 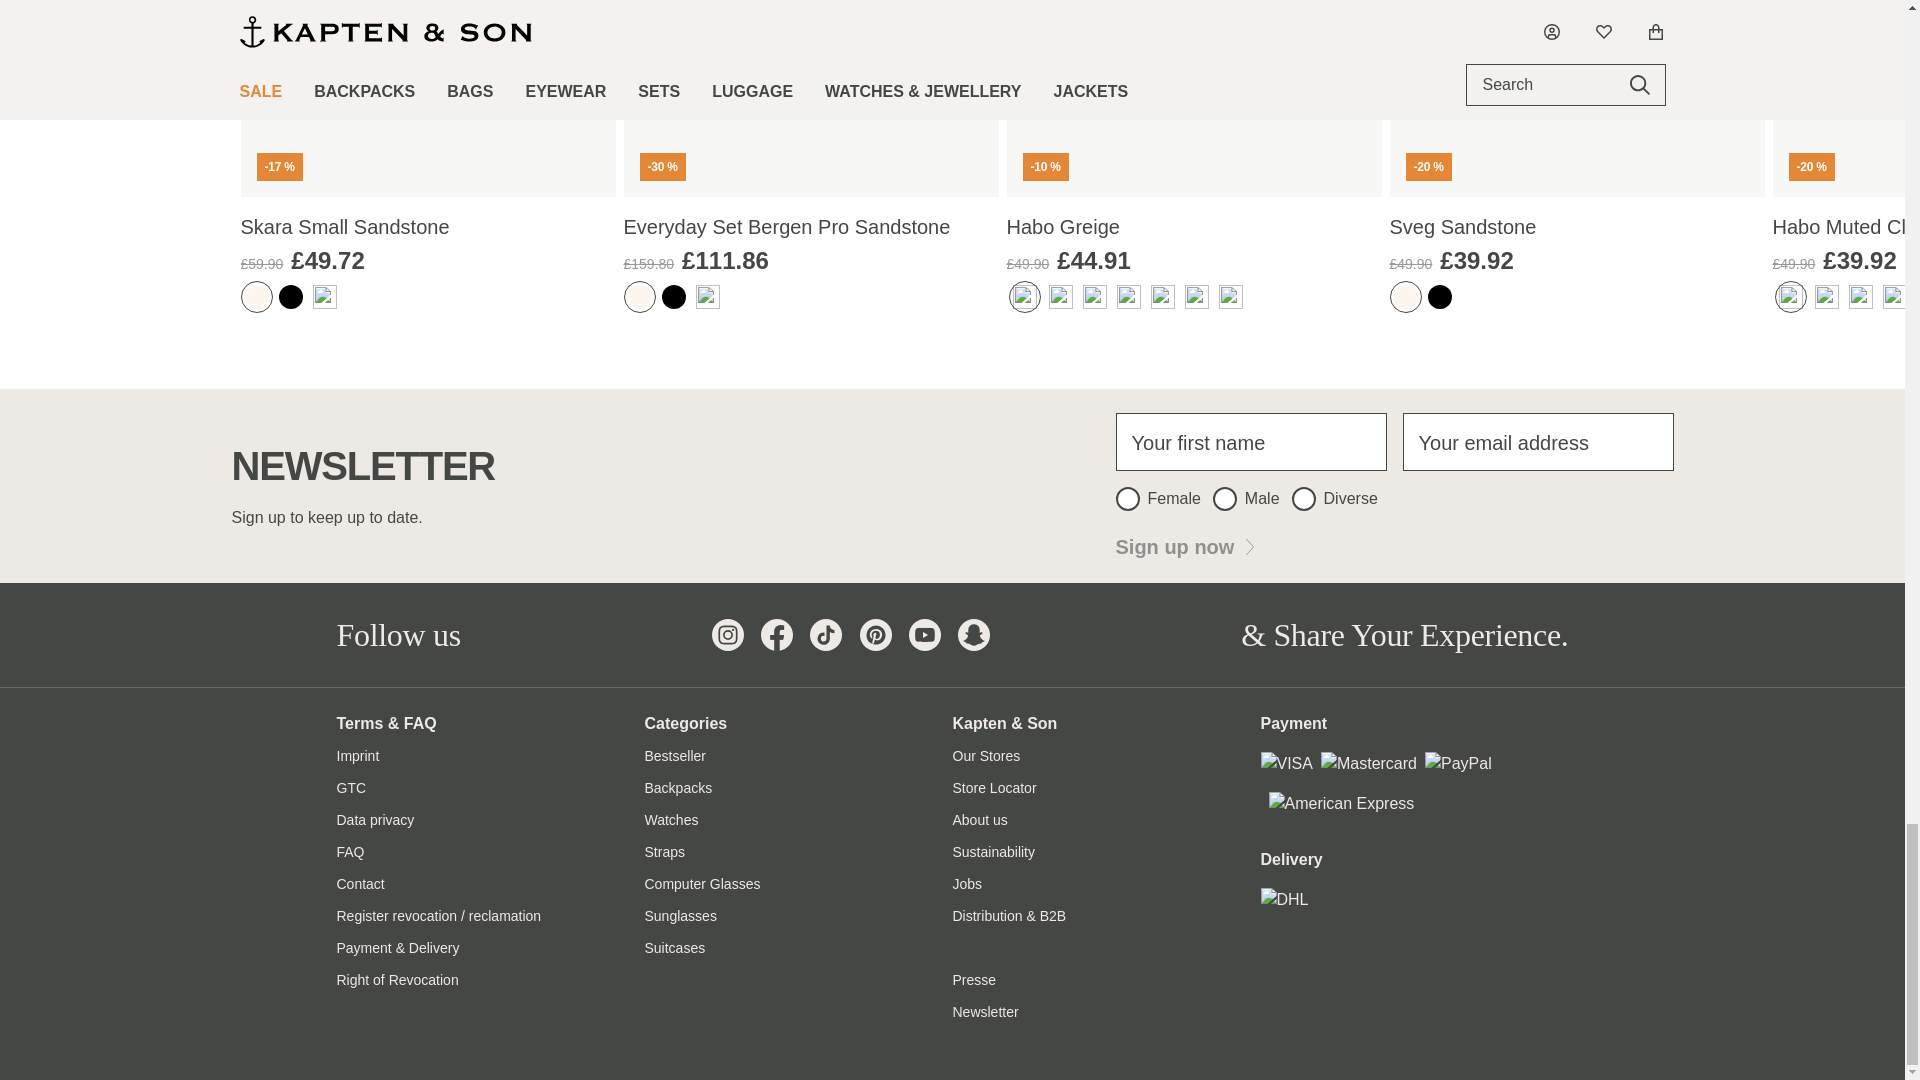 What do you see at coordinates (640, 296) in the screenshot?
I see `Everyday Set Bergen Pro Sandstone - Sandstone` at bounding box center [640, 296].